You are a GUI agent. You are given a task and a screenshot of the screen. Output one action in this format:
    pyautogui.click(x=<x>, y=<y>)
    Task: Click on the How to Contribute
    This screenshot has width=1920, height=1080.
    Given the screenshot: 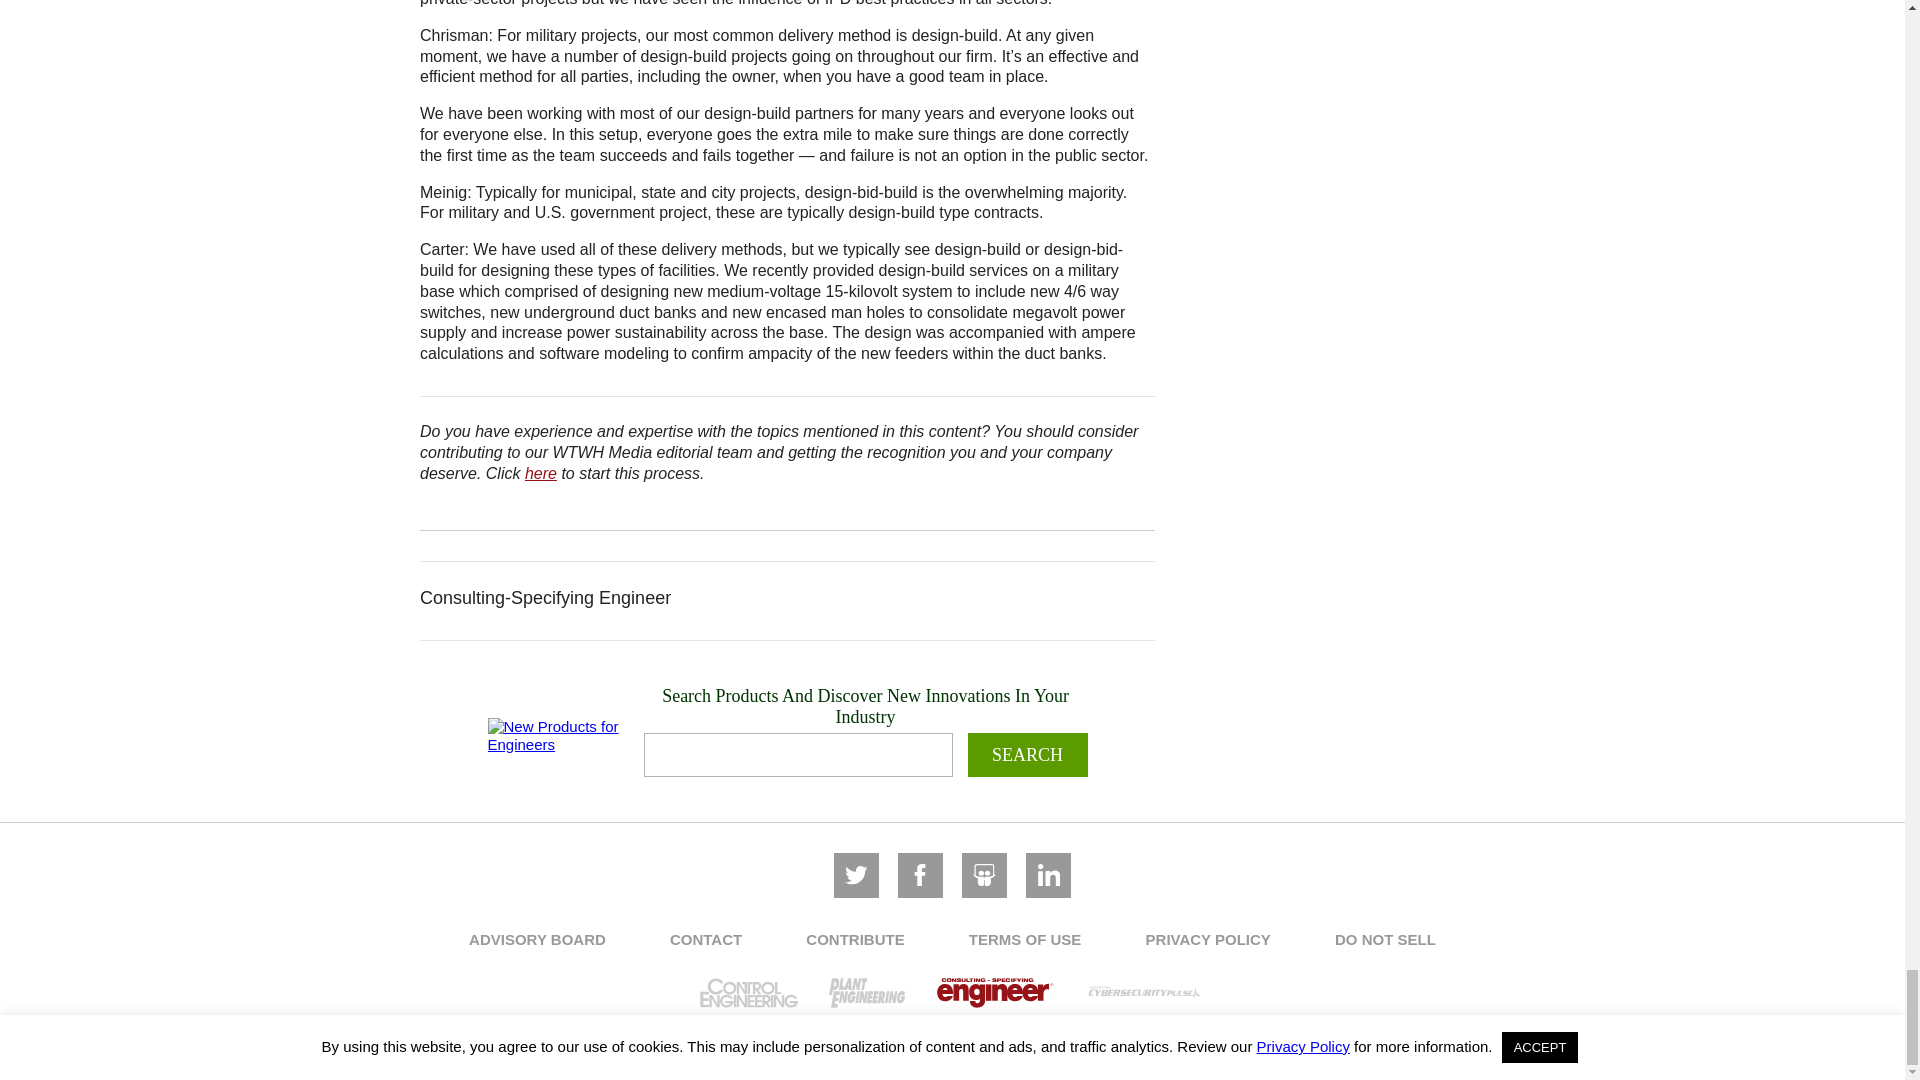 What is the action you would take?
    pyautogui.click(x=540, y=473)
    